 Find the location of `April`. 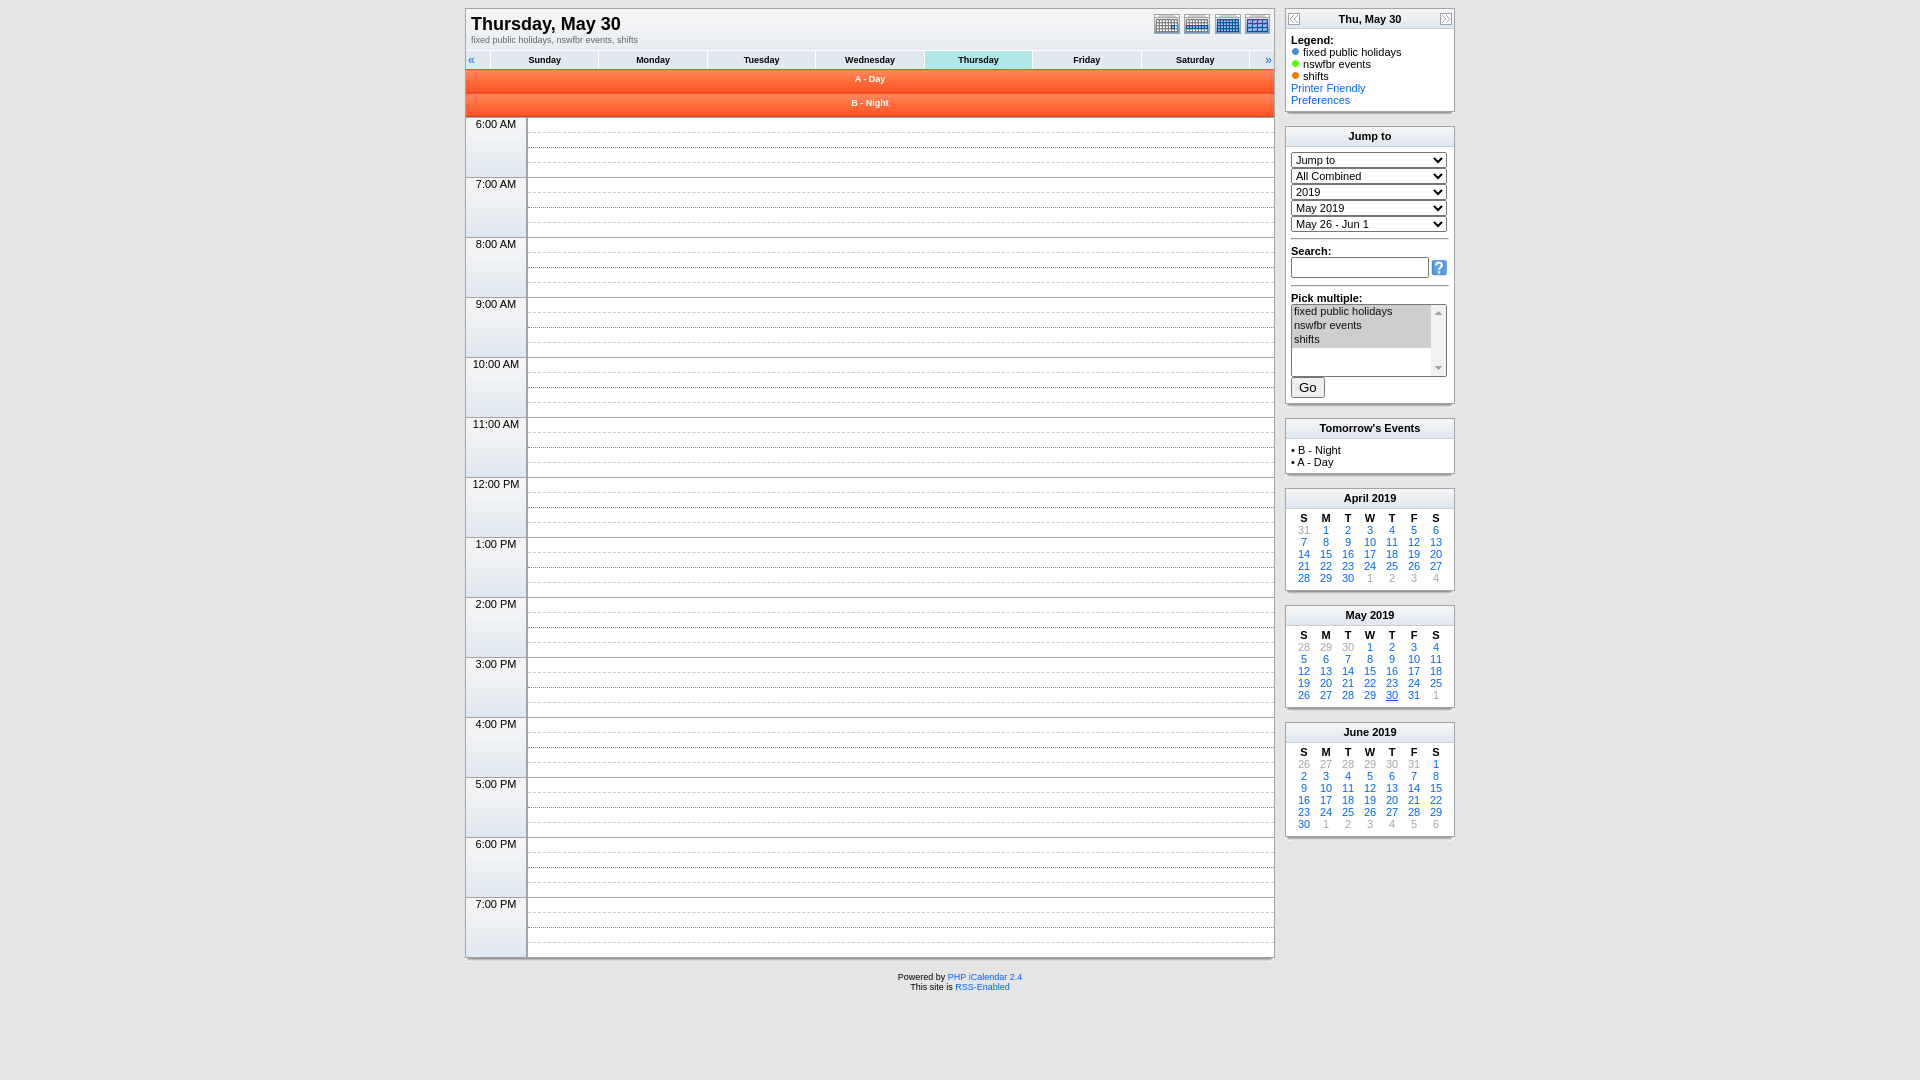

April is located at coordinates (1356, 498).